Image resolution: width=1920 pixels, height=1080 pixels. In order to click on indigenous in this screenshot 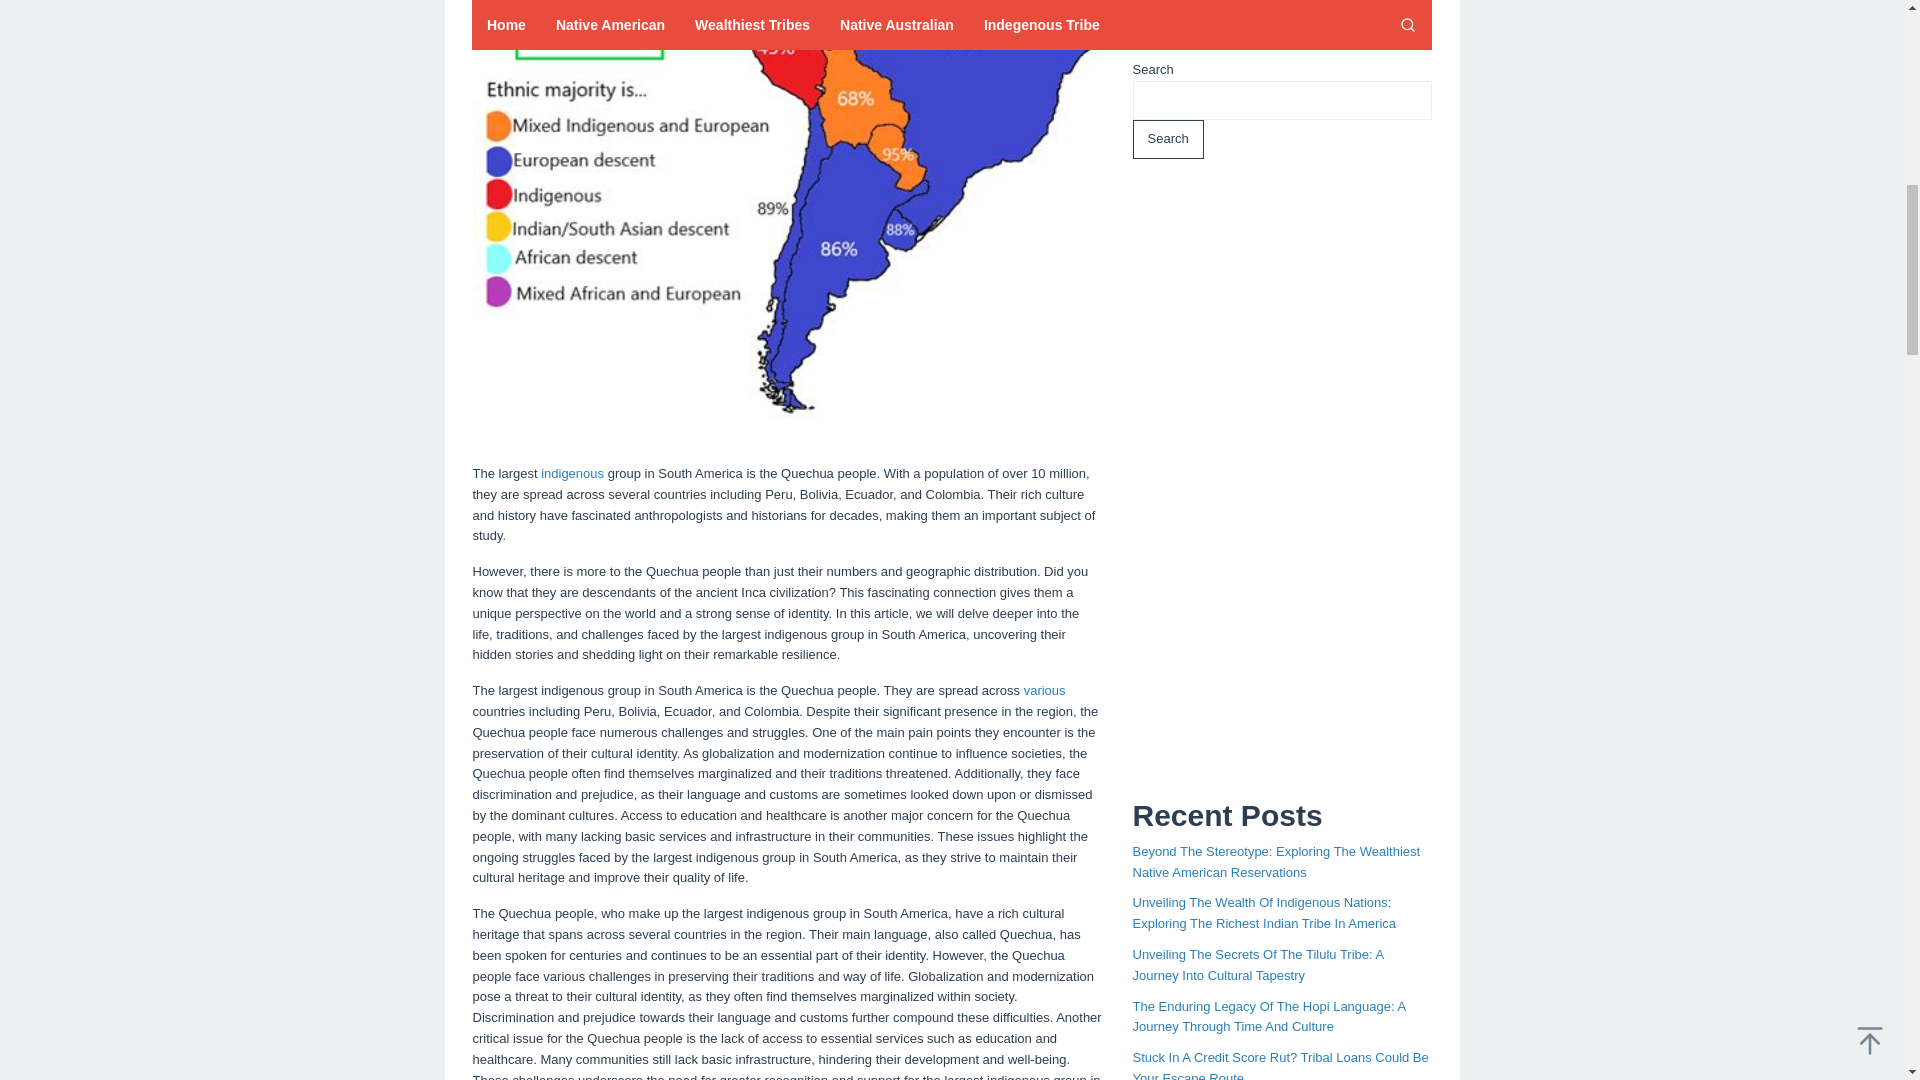, I will do `click(572, 472)`.